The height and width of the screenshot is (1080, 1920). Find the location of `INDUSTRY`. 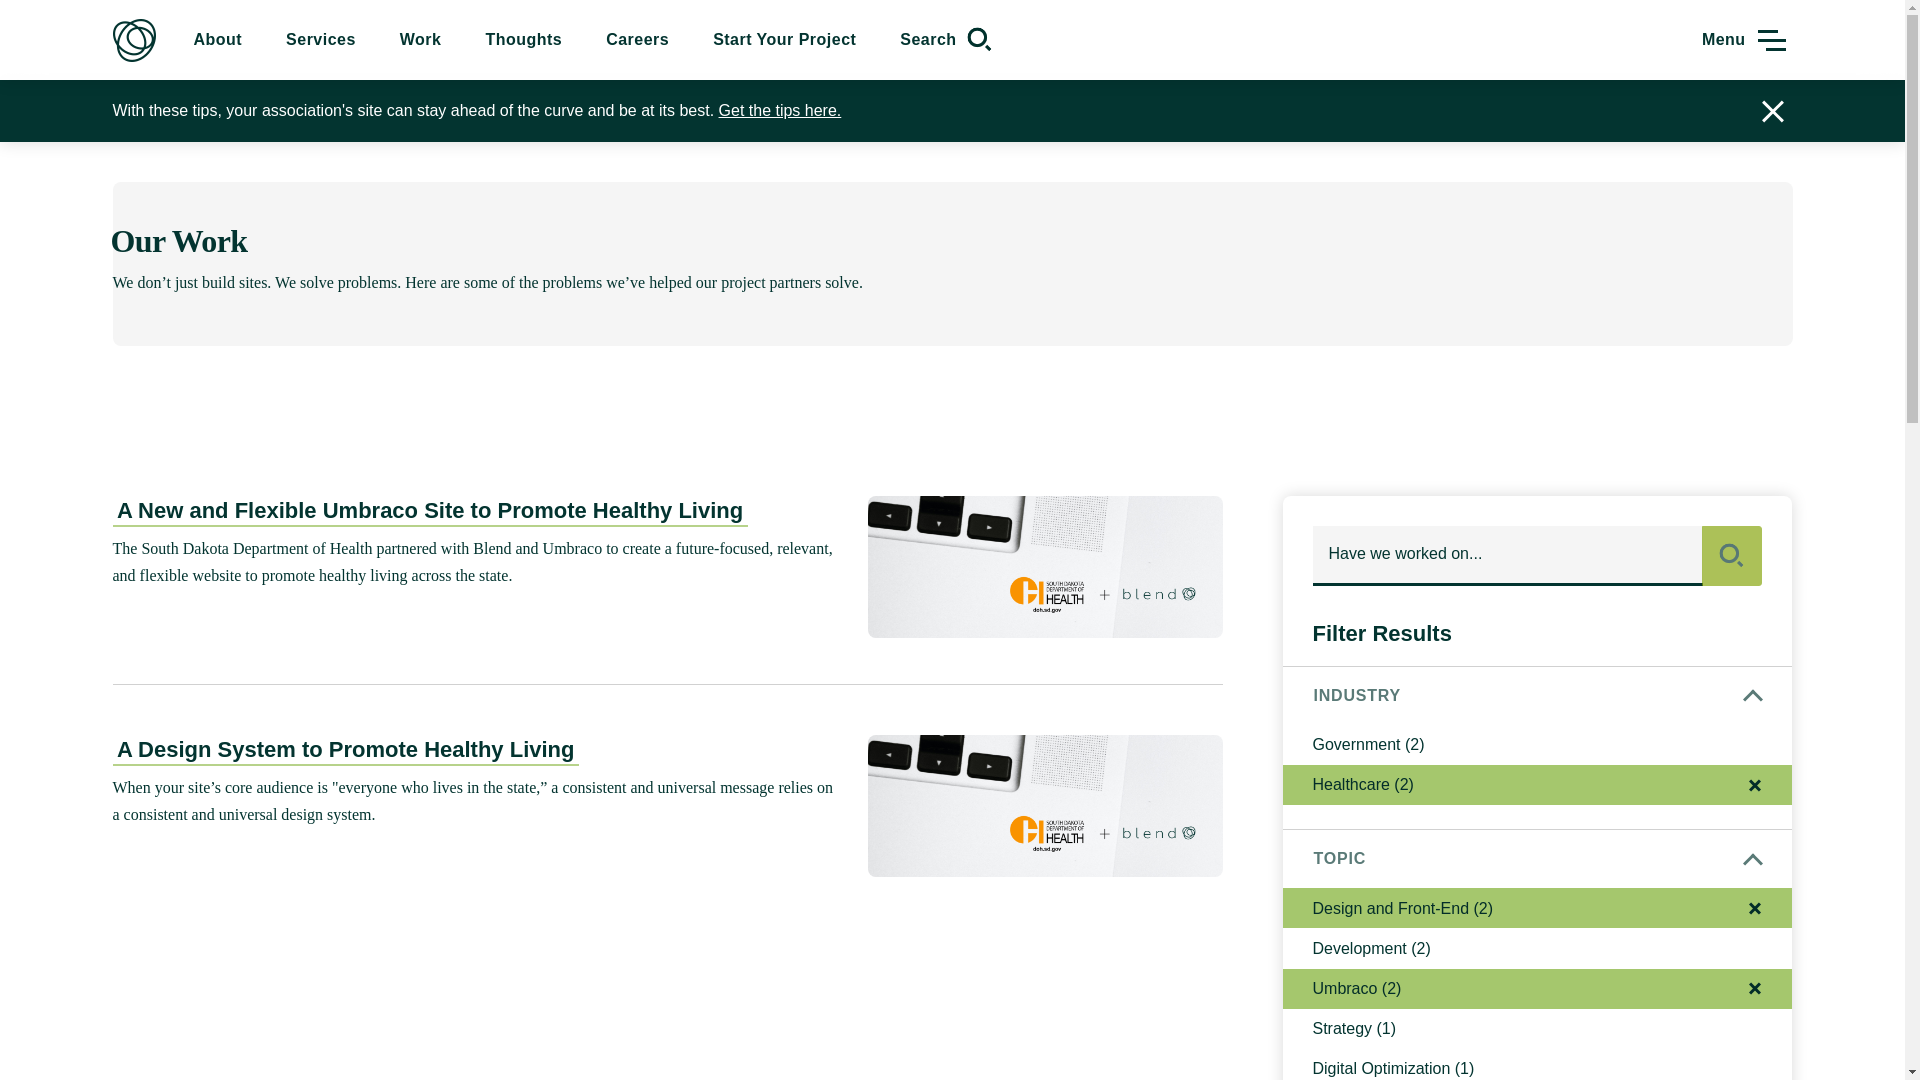

INDUSTRY is located at coordinates (1536, 696).